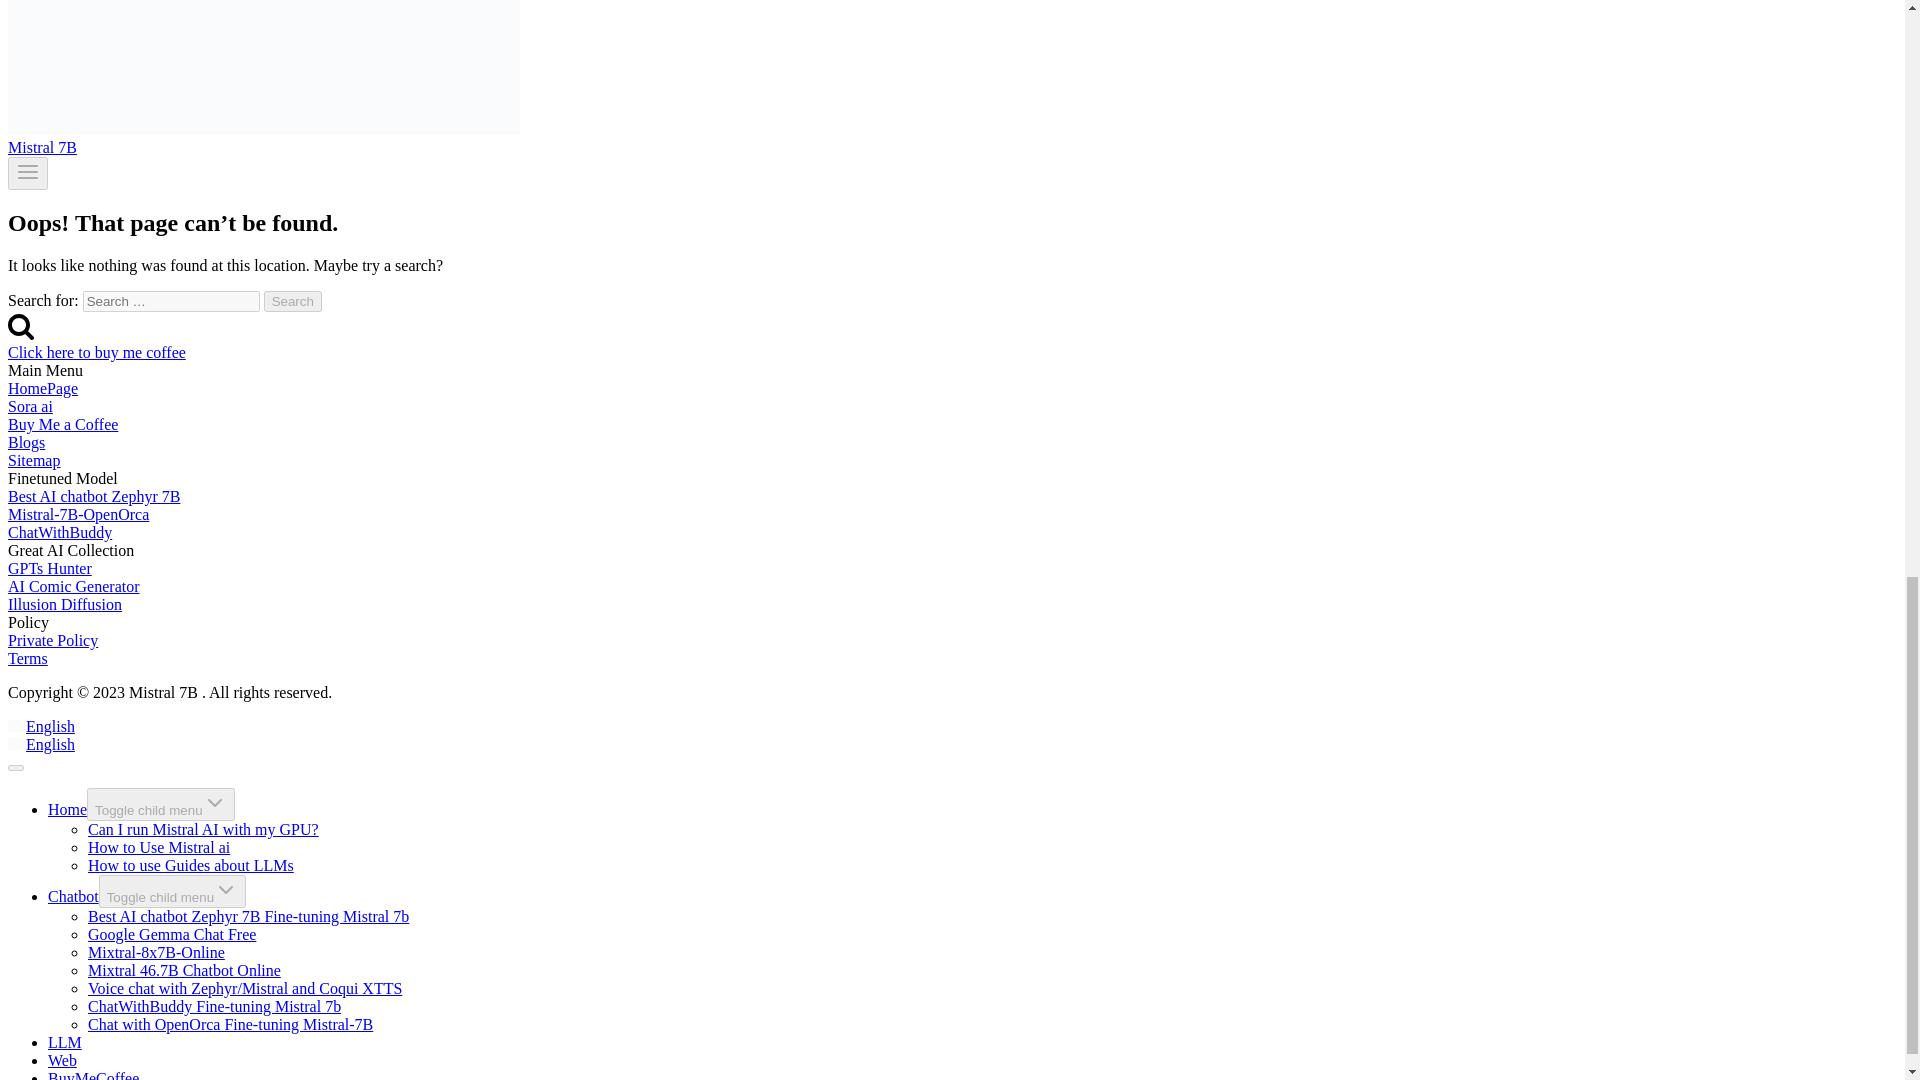 This screenshot has width=1920, height=1080. What do you see at coordinates (293, 301) in the screenshot?
I see `Search` at bounding box center [293, 301].